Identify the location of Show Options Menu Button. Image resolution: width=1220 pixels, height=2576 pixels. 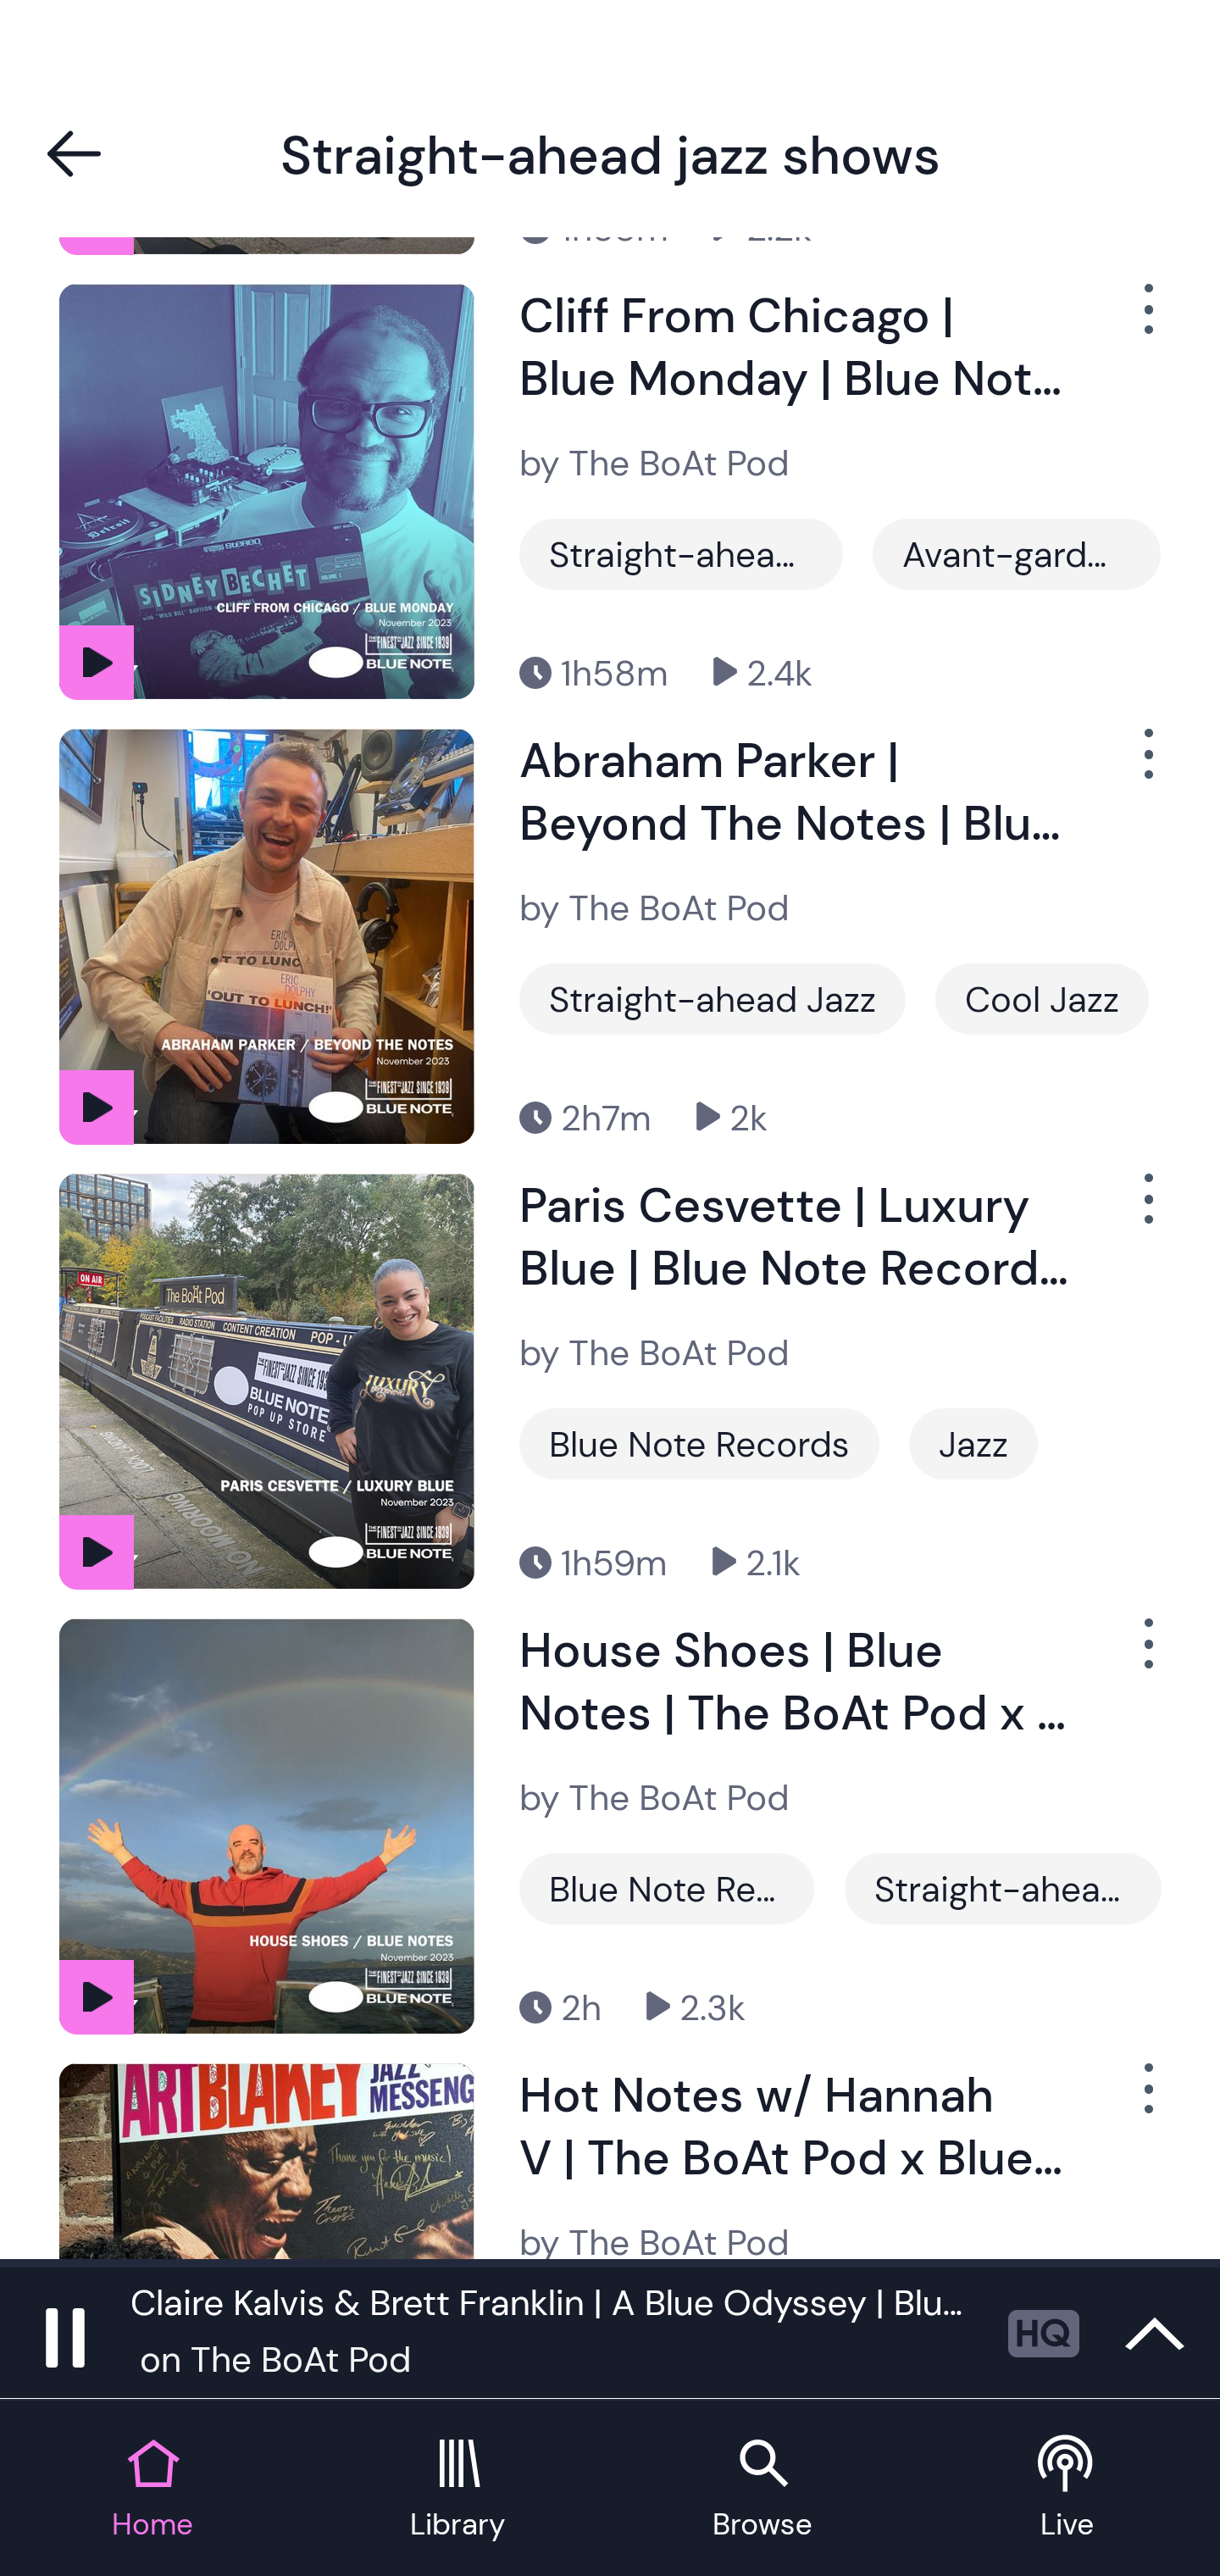
(1145, 2101).